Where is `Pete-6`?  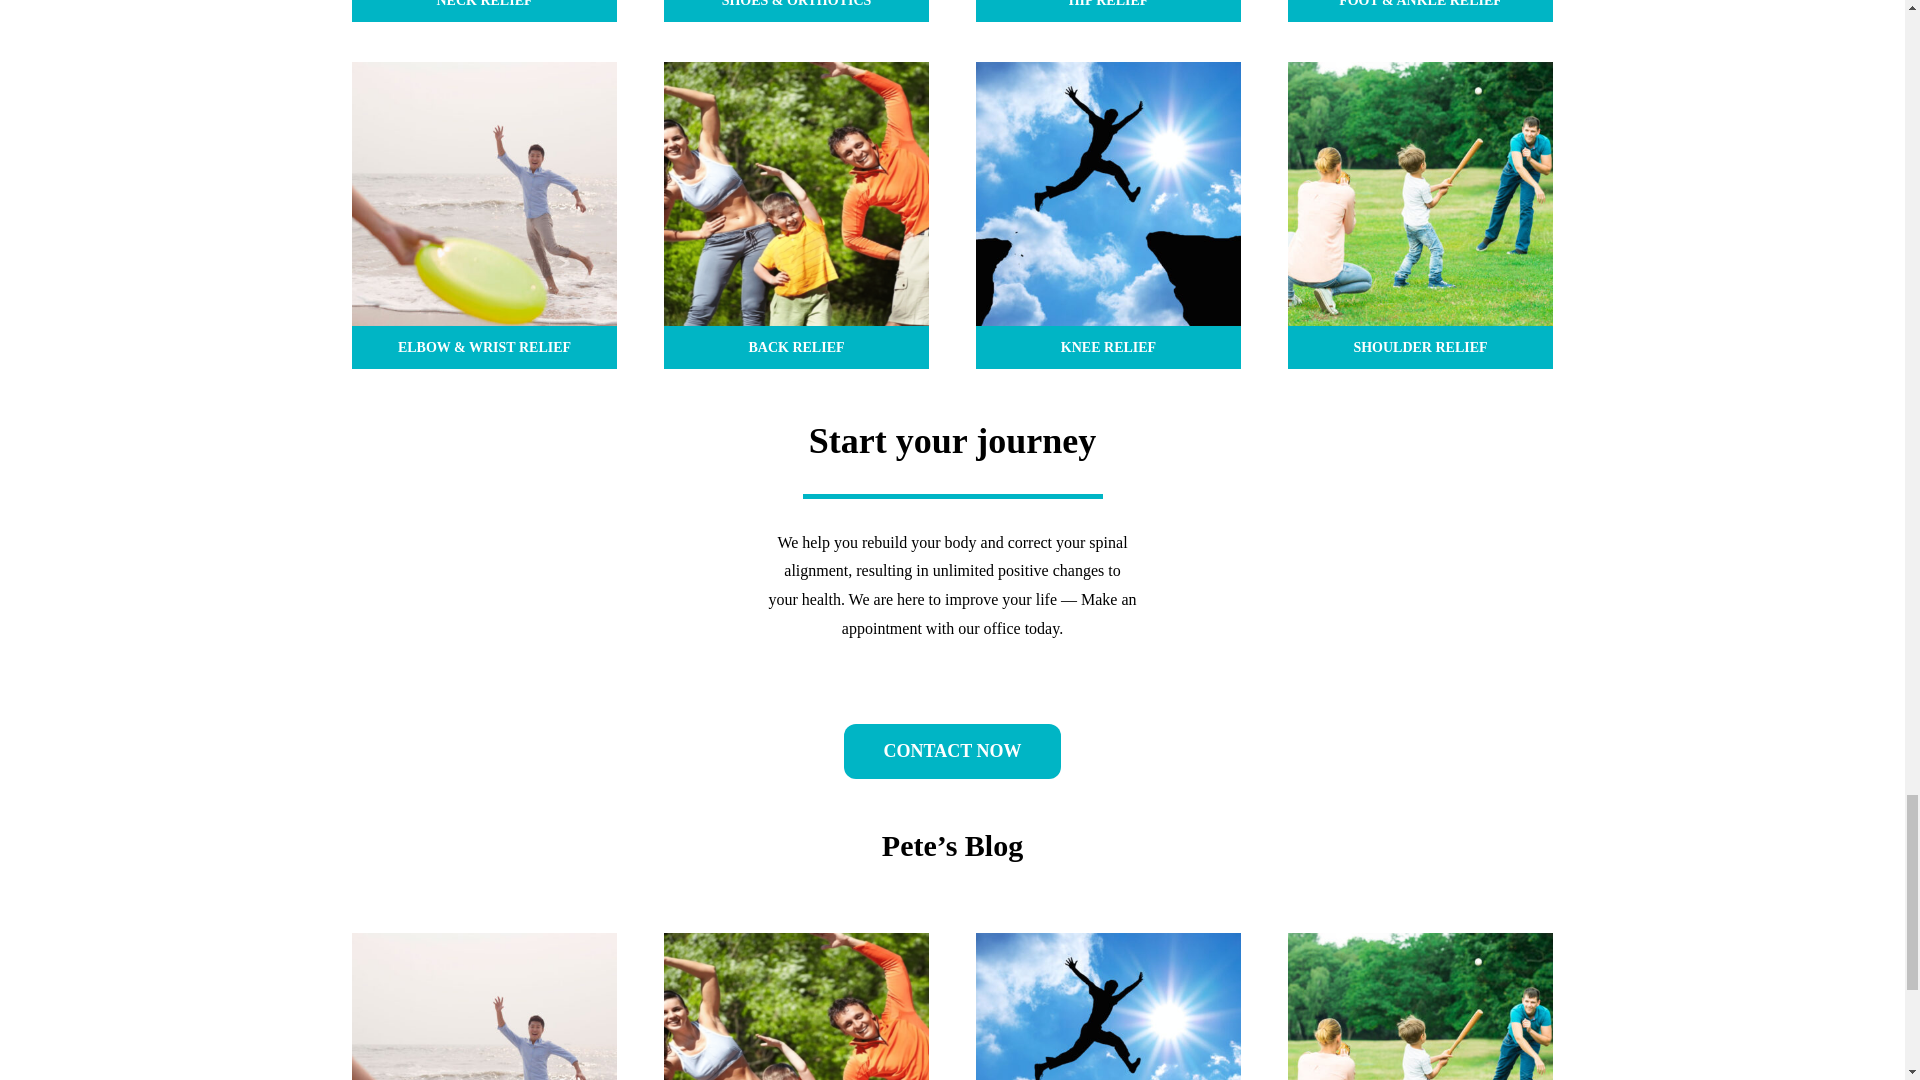
Pete-6 is located at coordinates (1108, 194).